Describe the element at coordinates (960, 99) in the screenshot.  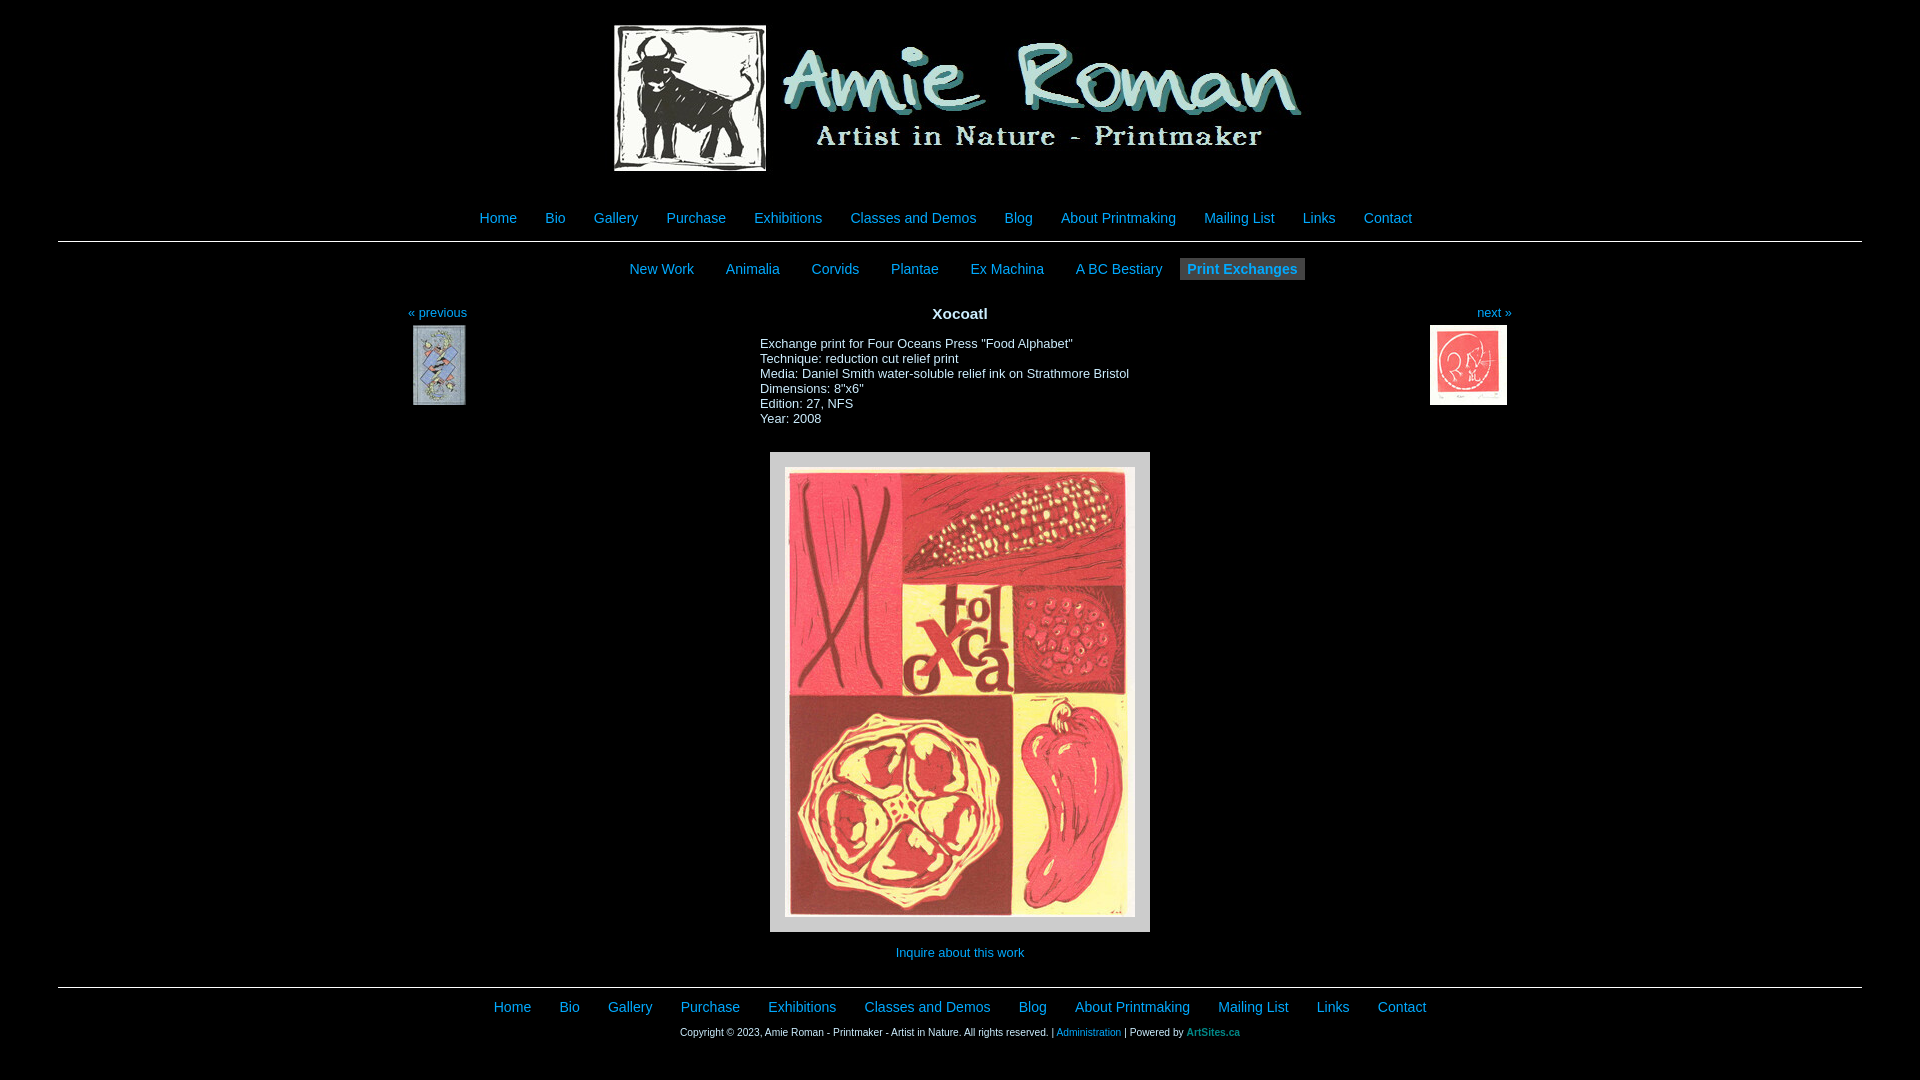
I see `Amie Roman - Printmaker - Artist in Nature` at that location.